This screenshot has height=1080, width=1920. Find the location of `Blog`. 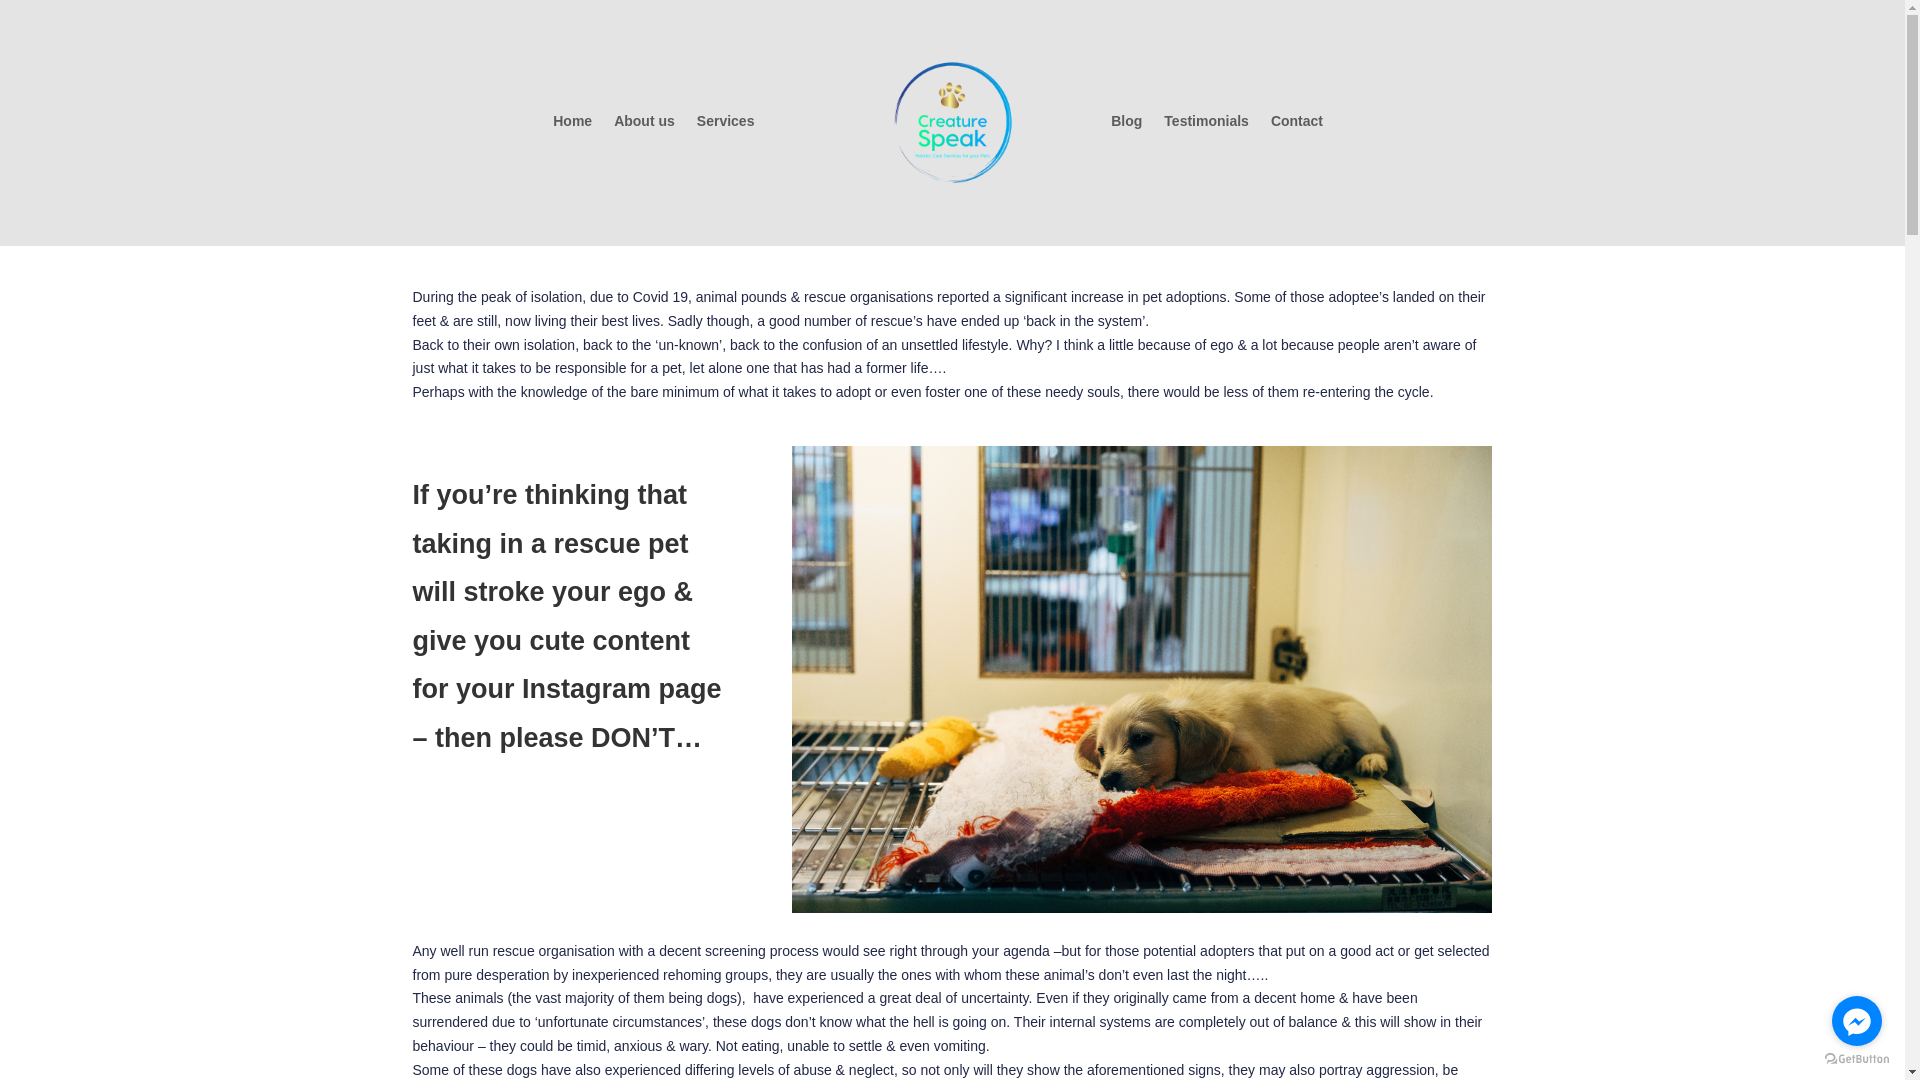

Blog is located at coordinates (1126, 125).